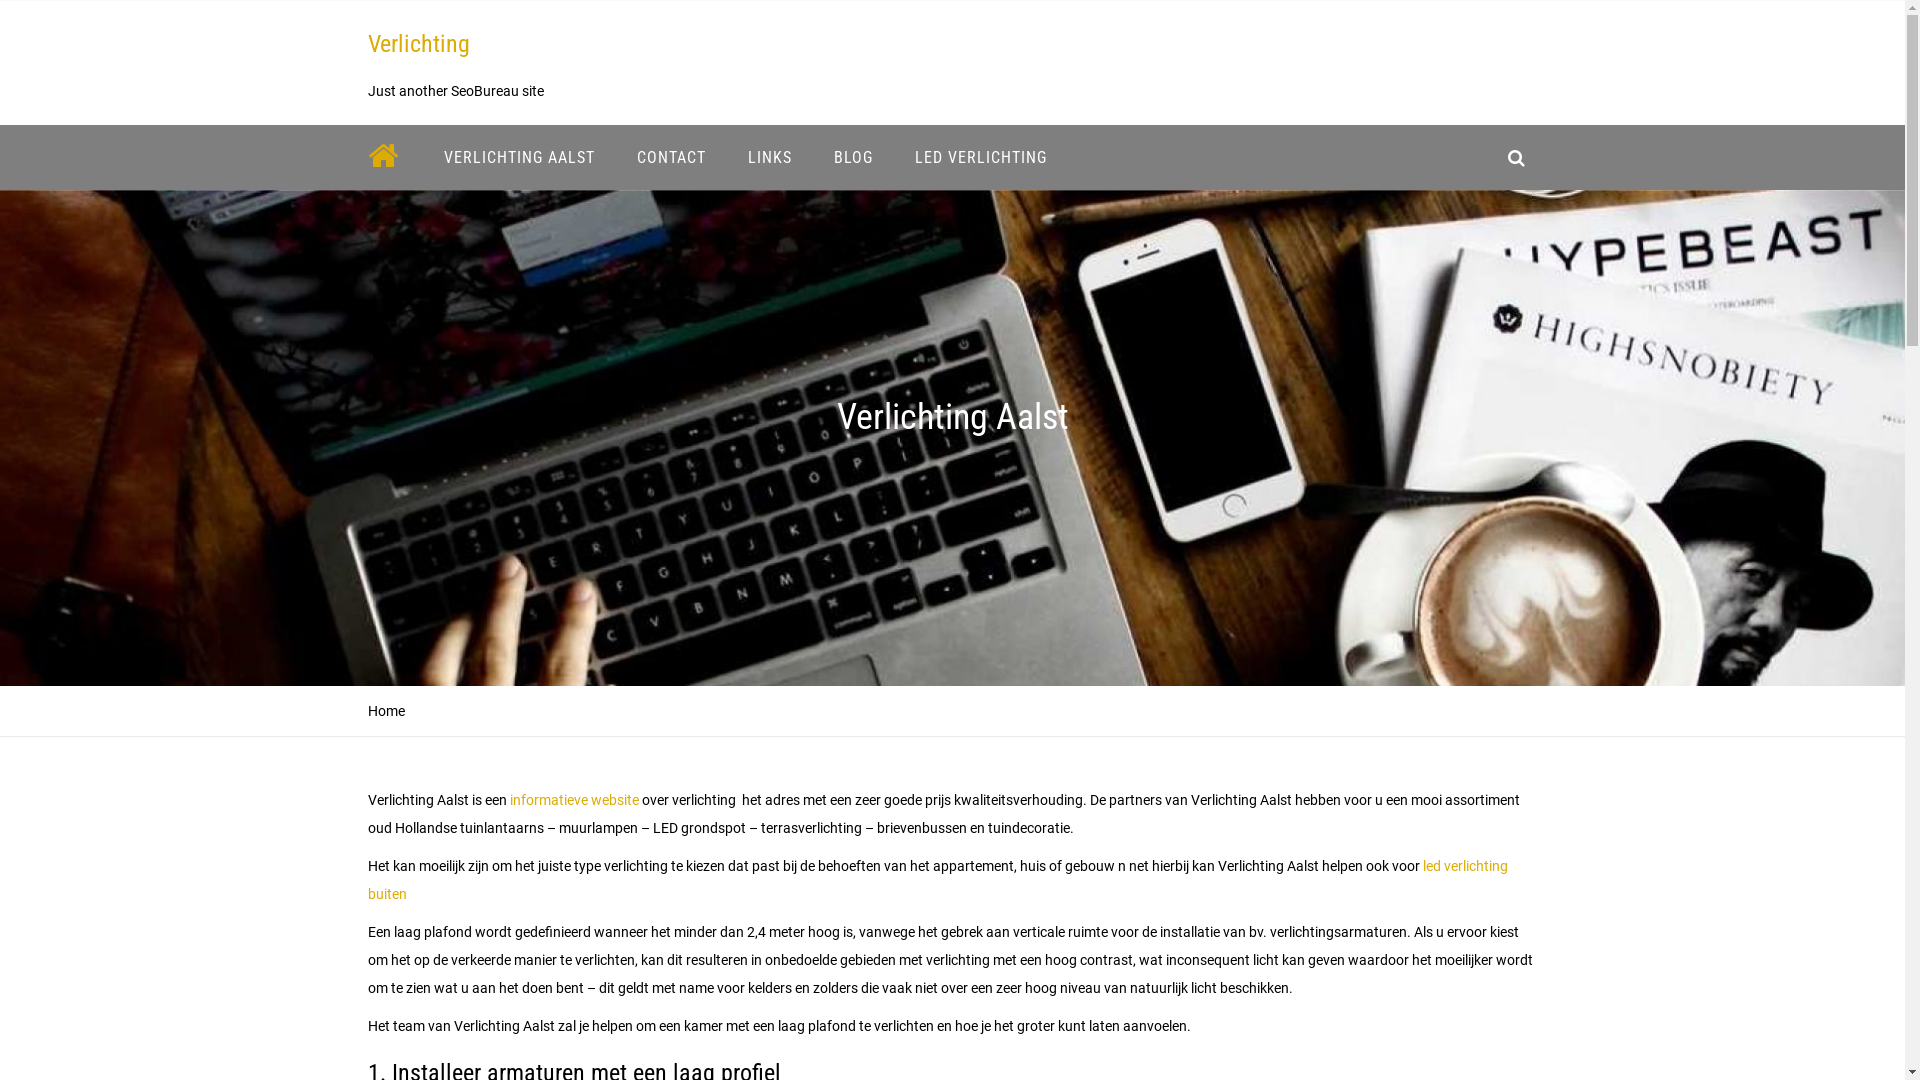 The width and height of the screenshot is (1920, 1080). I want to click on LINKS, so click(769, 158).